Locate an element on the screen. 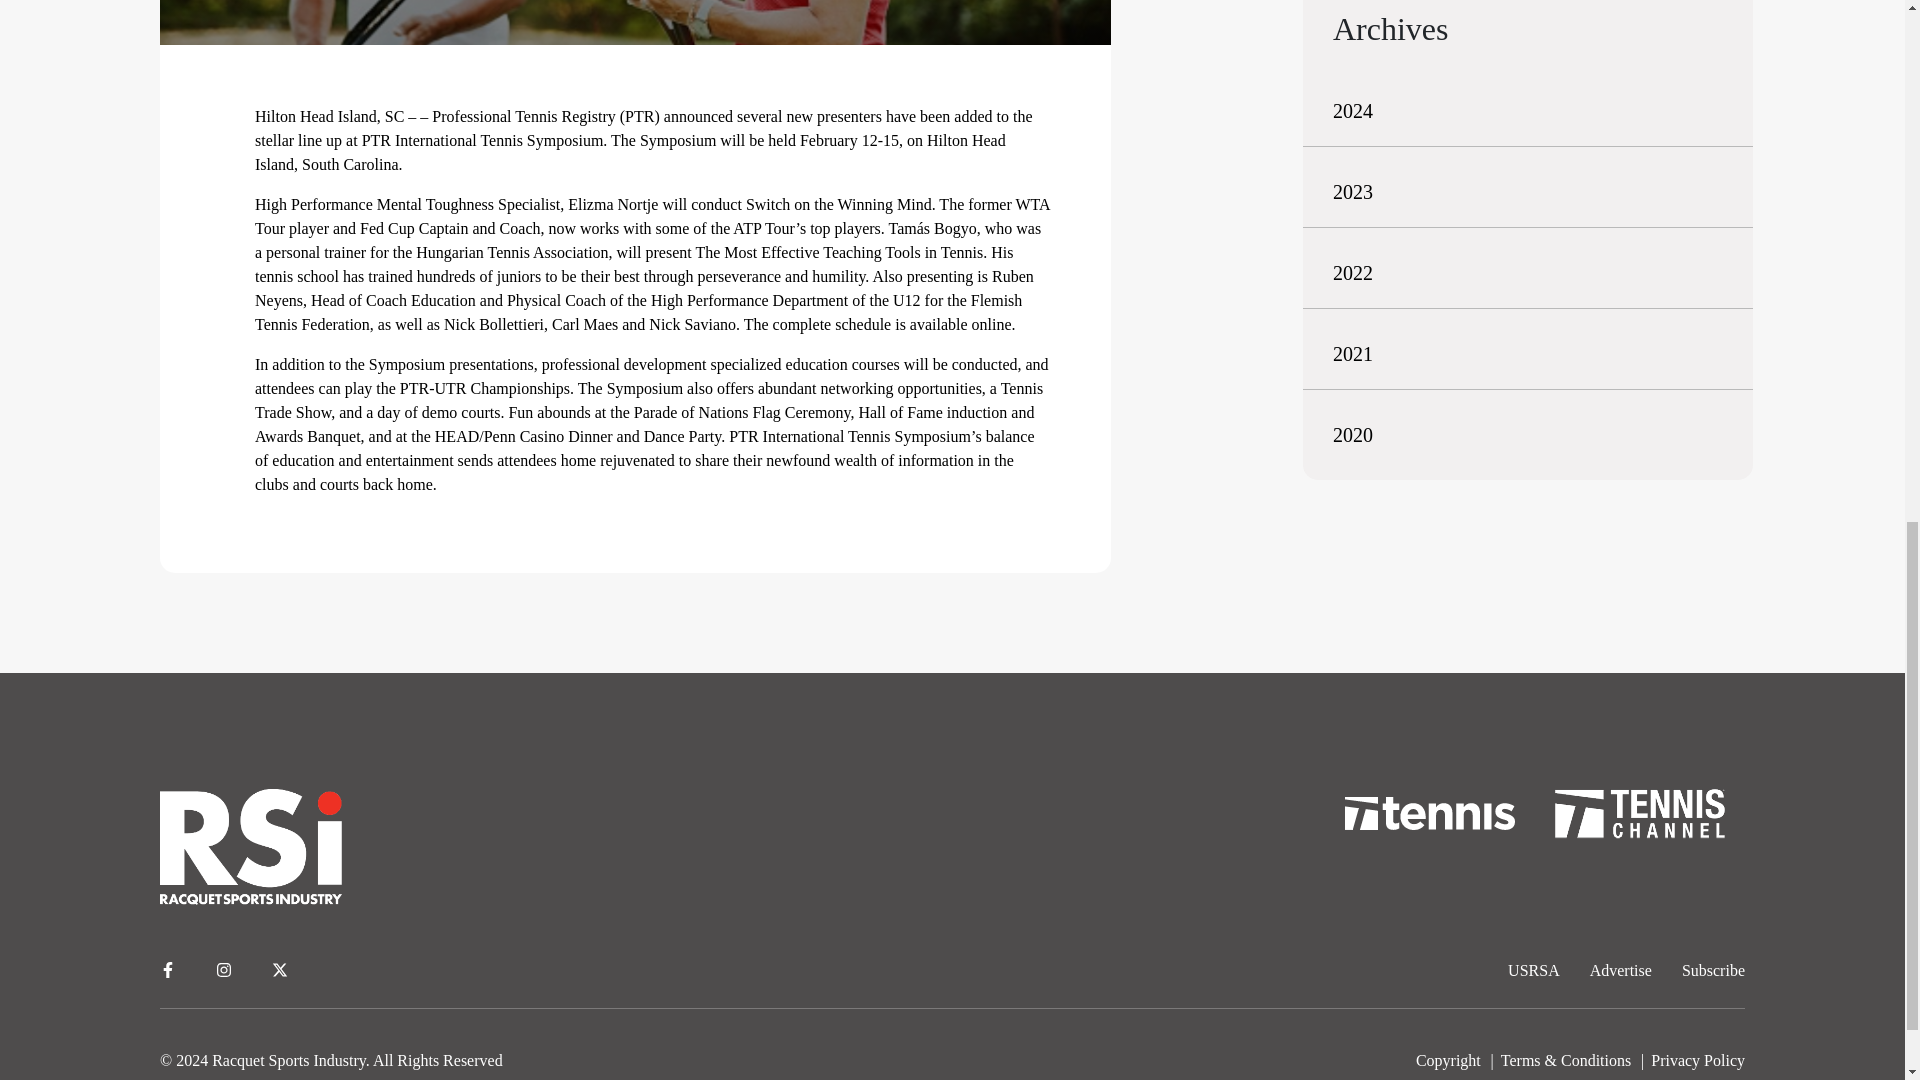 The height and width of the screenshot is (1080, 1920). Subscribe is located at coordinates (1713, 970).